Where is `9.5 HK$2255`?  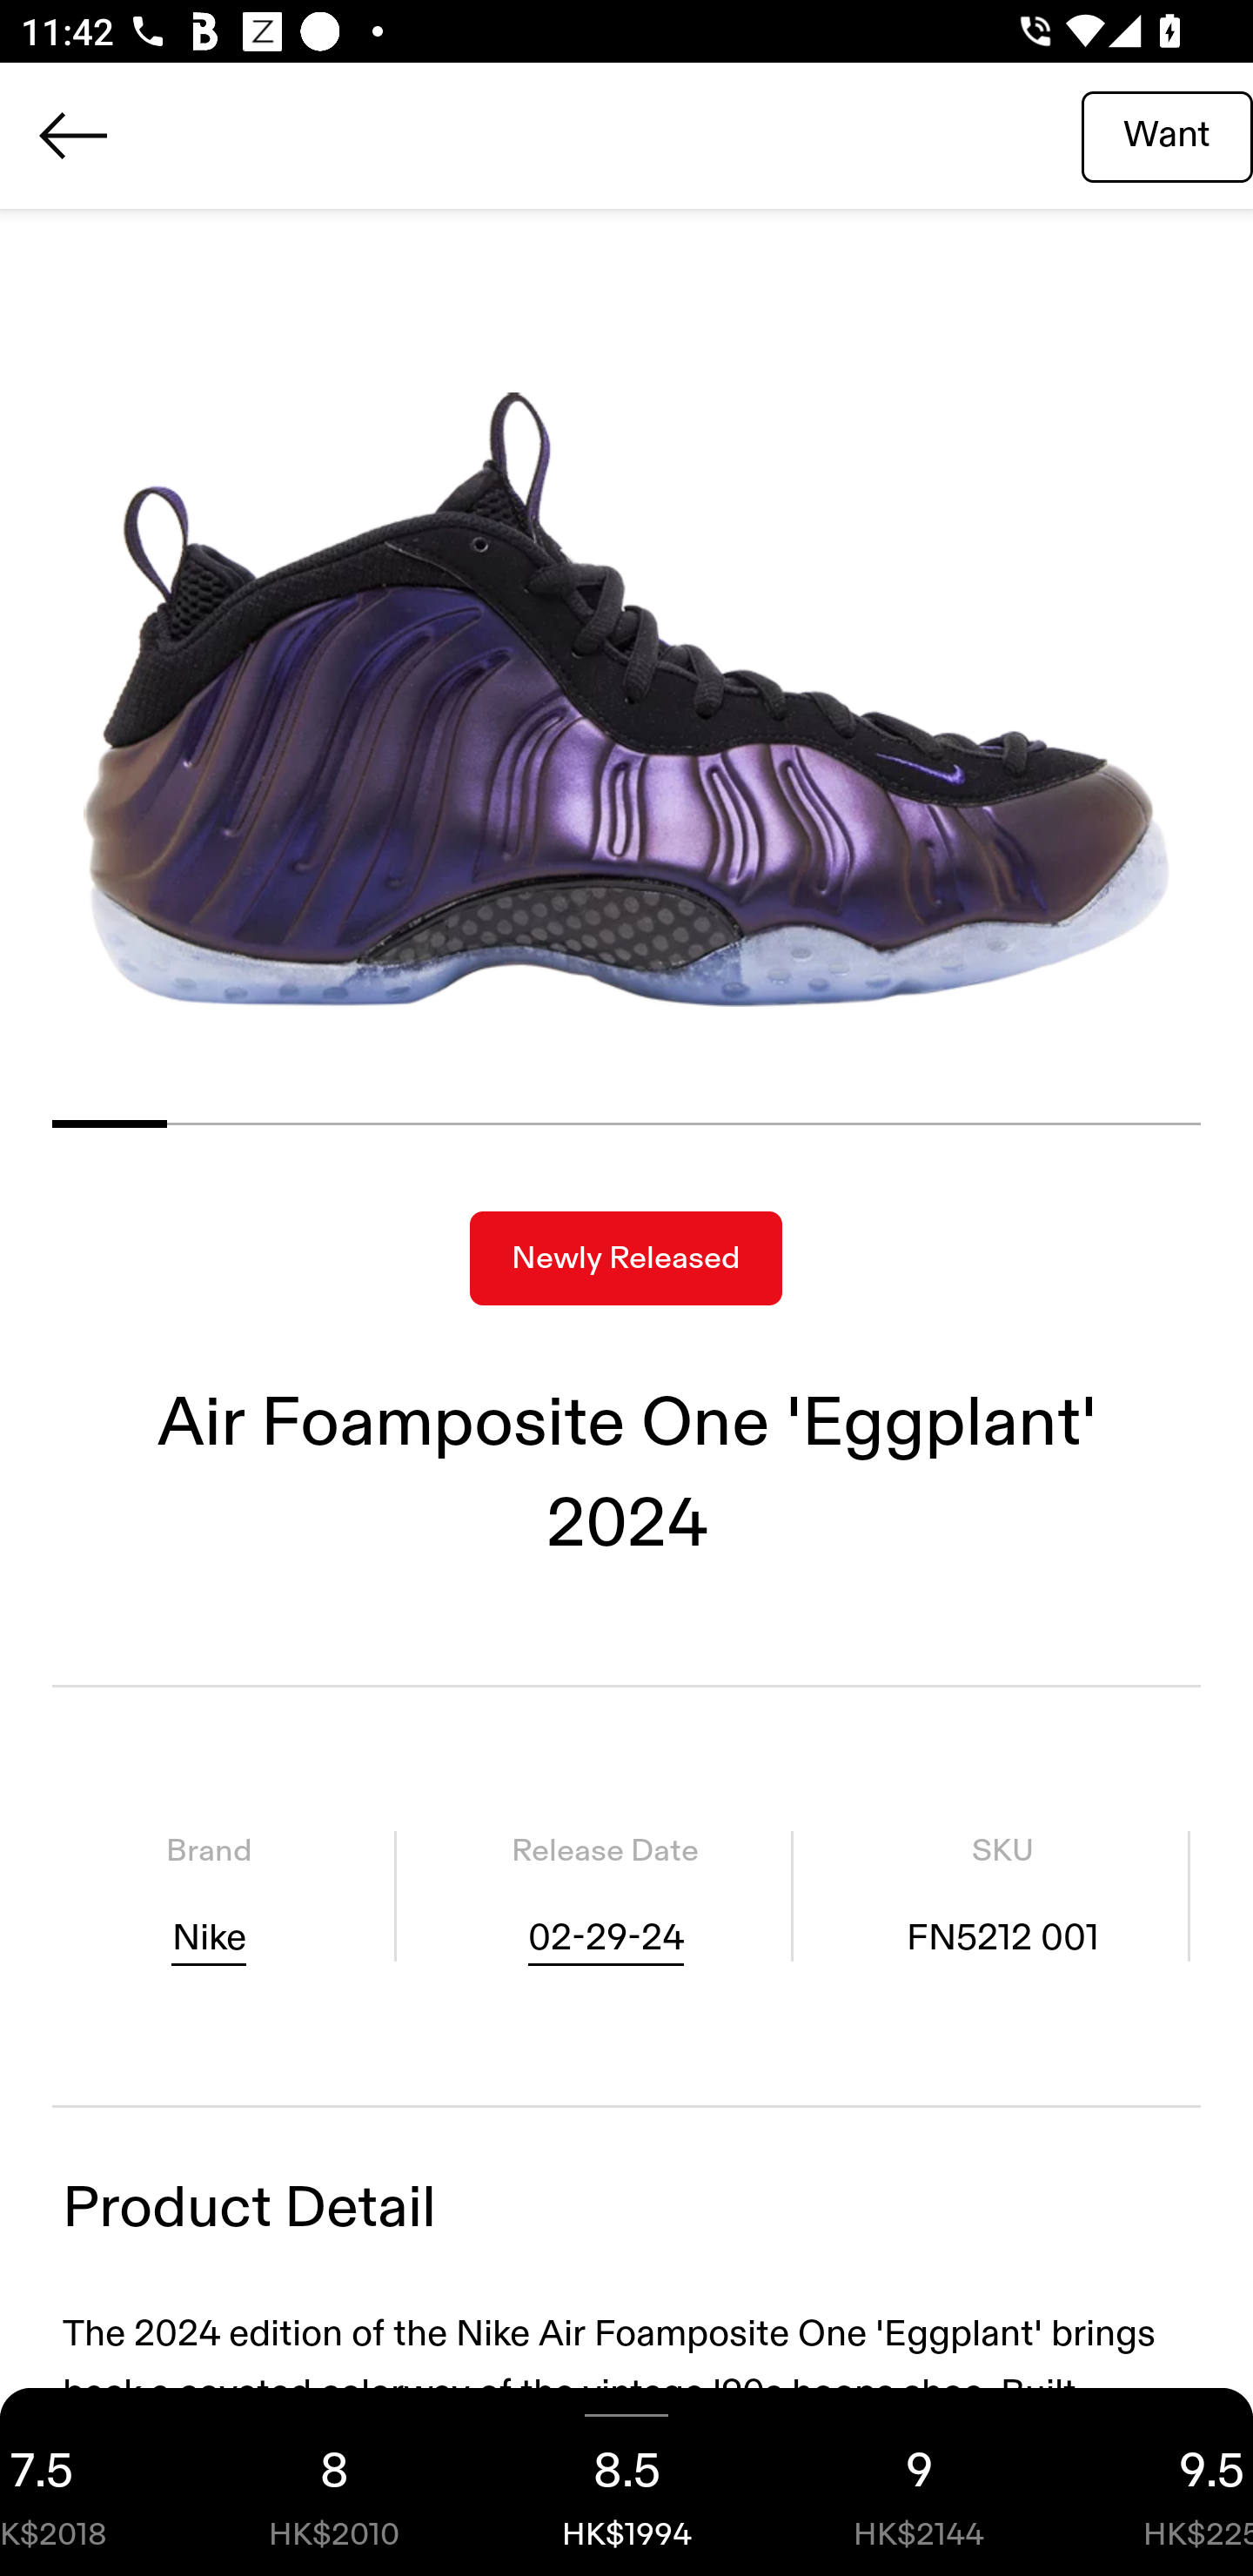 9.5 HK$2255 is located at coordinates (1159, 2482).